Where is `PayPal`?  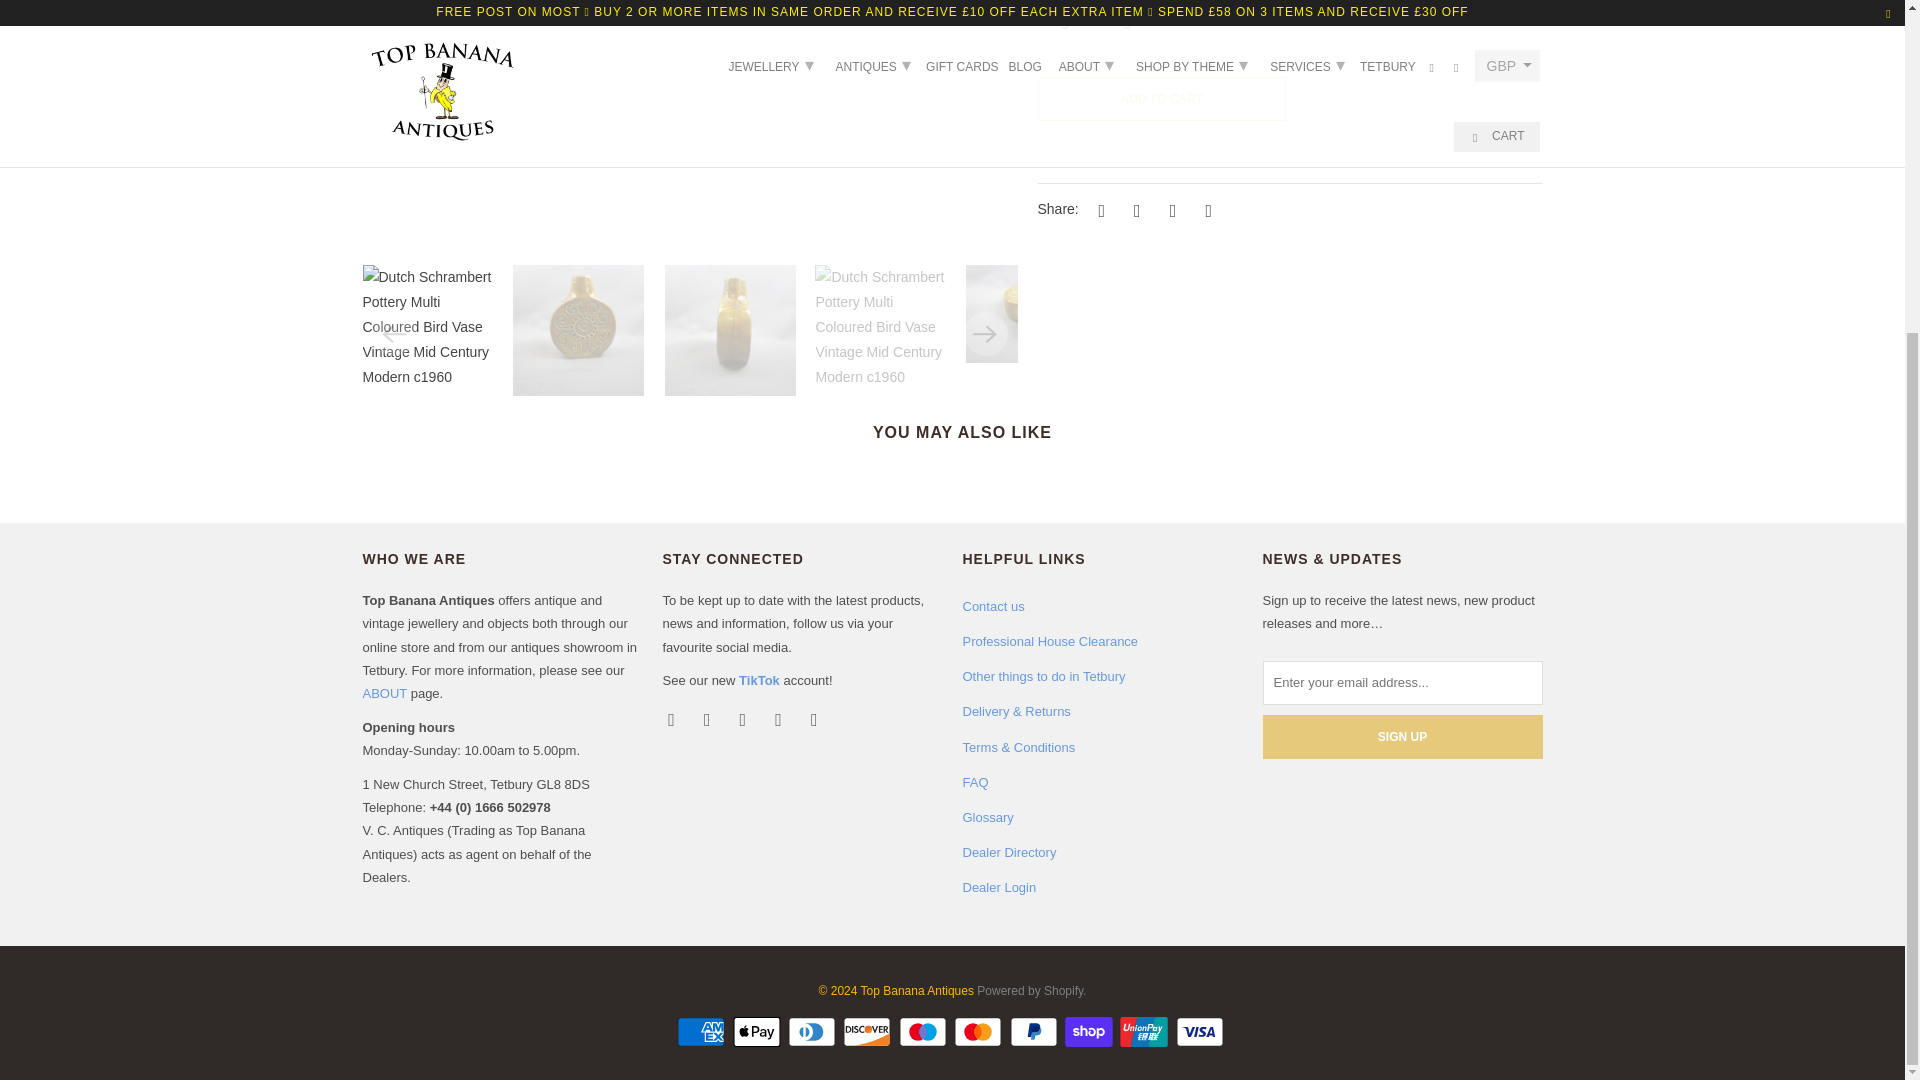
PayPal is located at coordinates (1035, 1032).